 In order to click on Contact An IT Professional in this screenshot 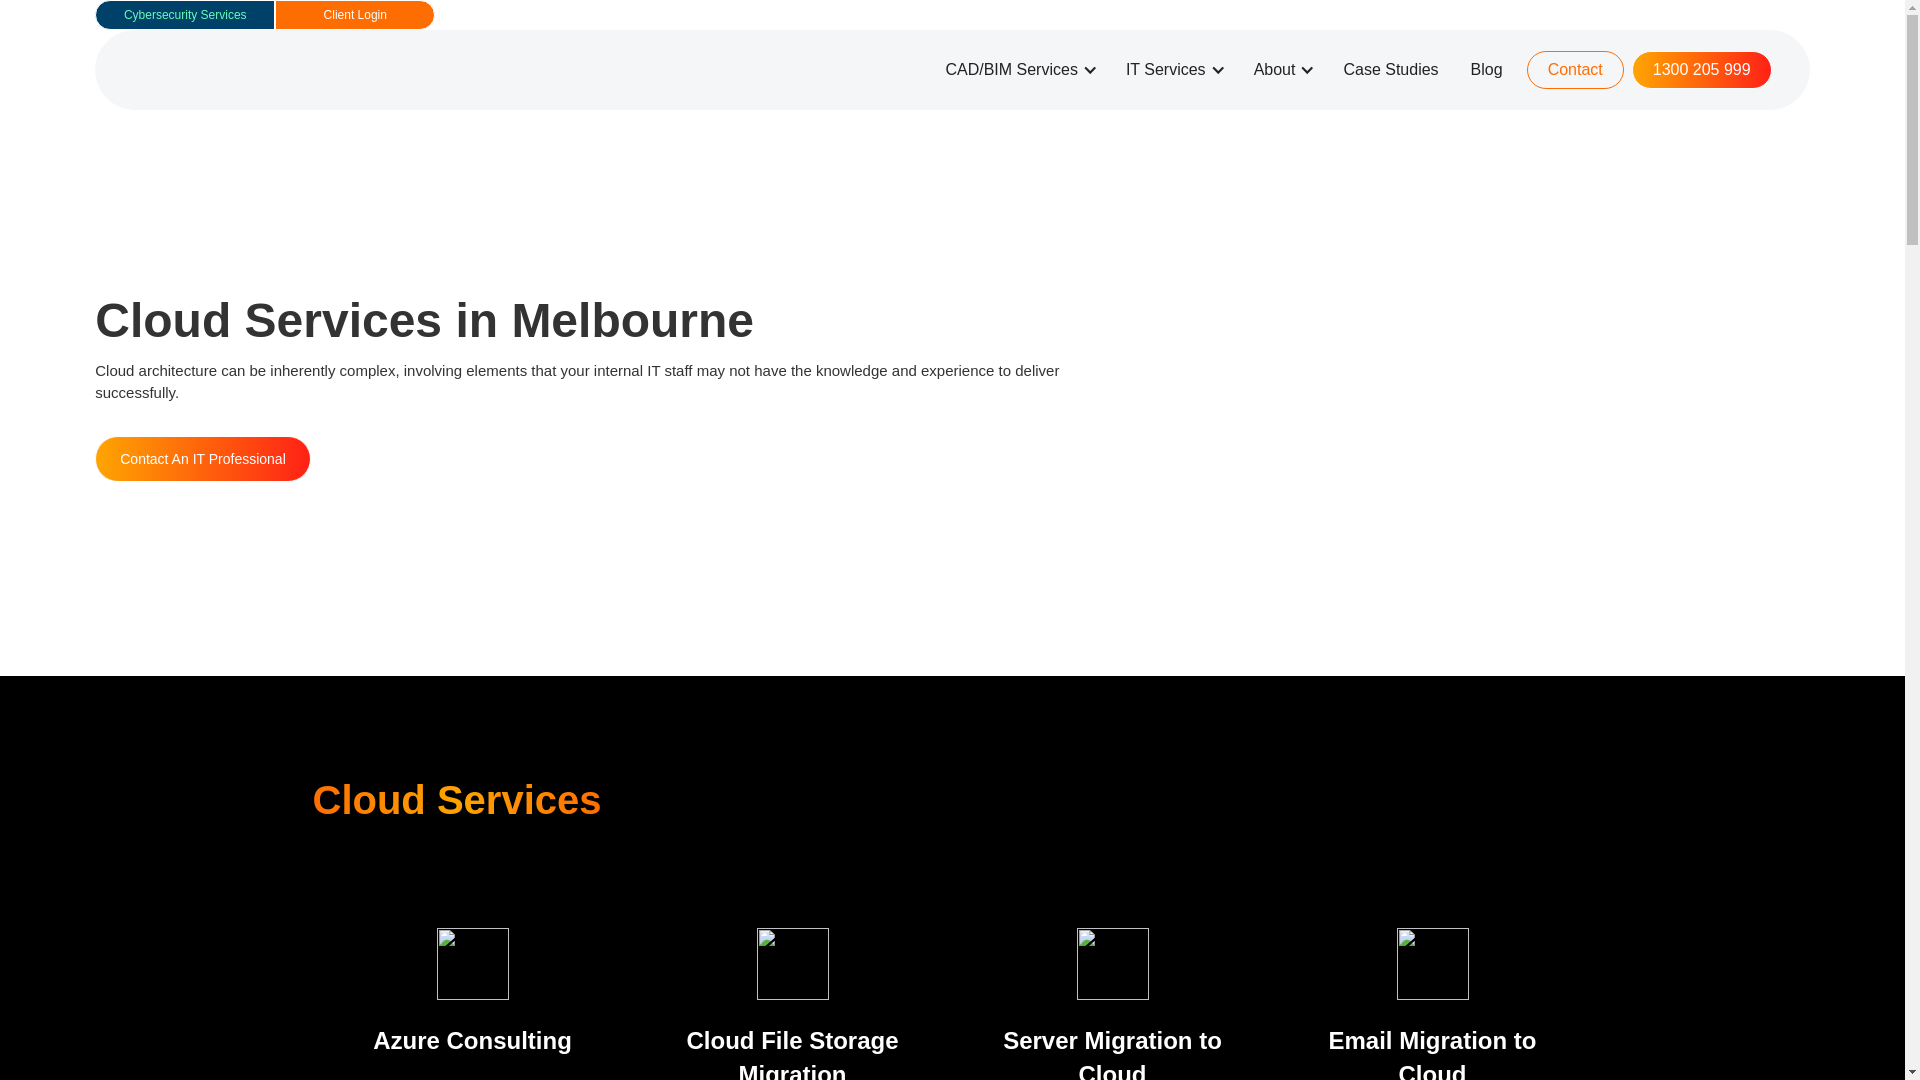, I will do `click(203, 459)`.